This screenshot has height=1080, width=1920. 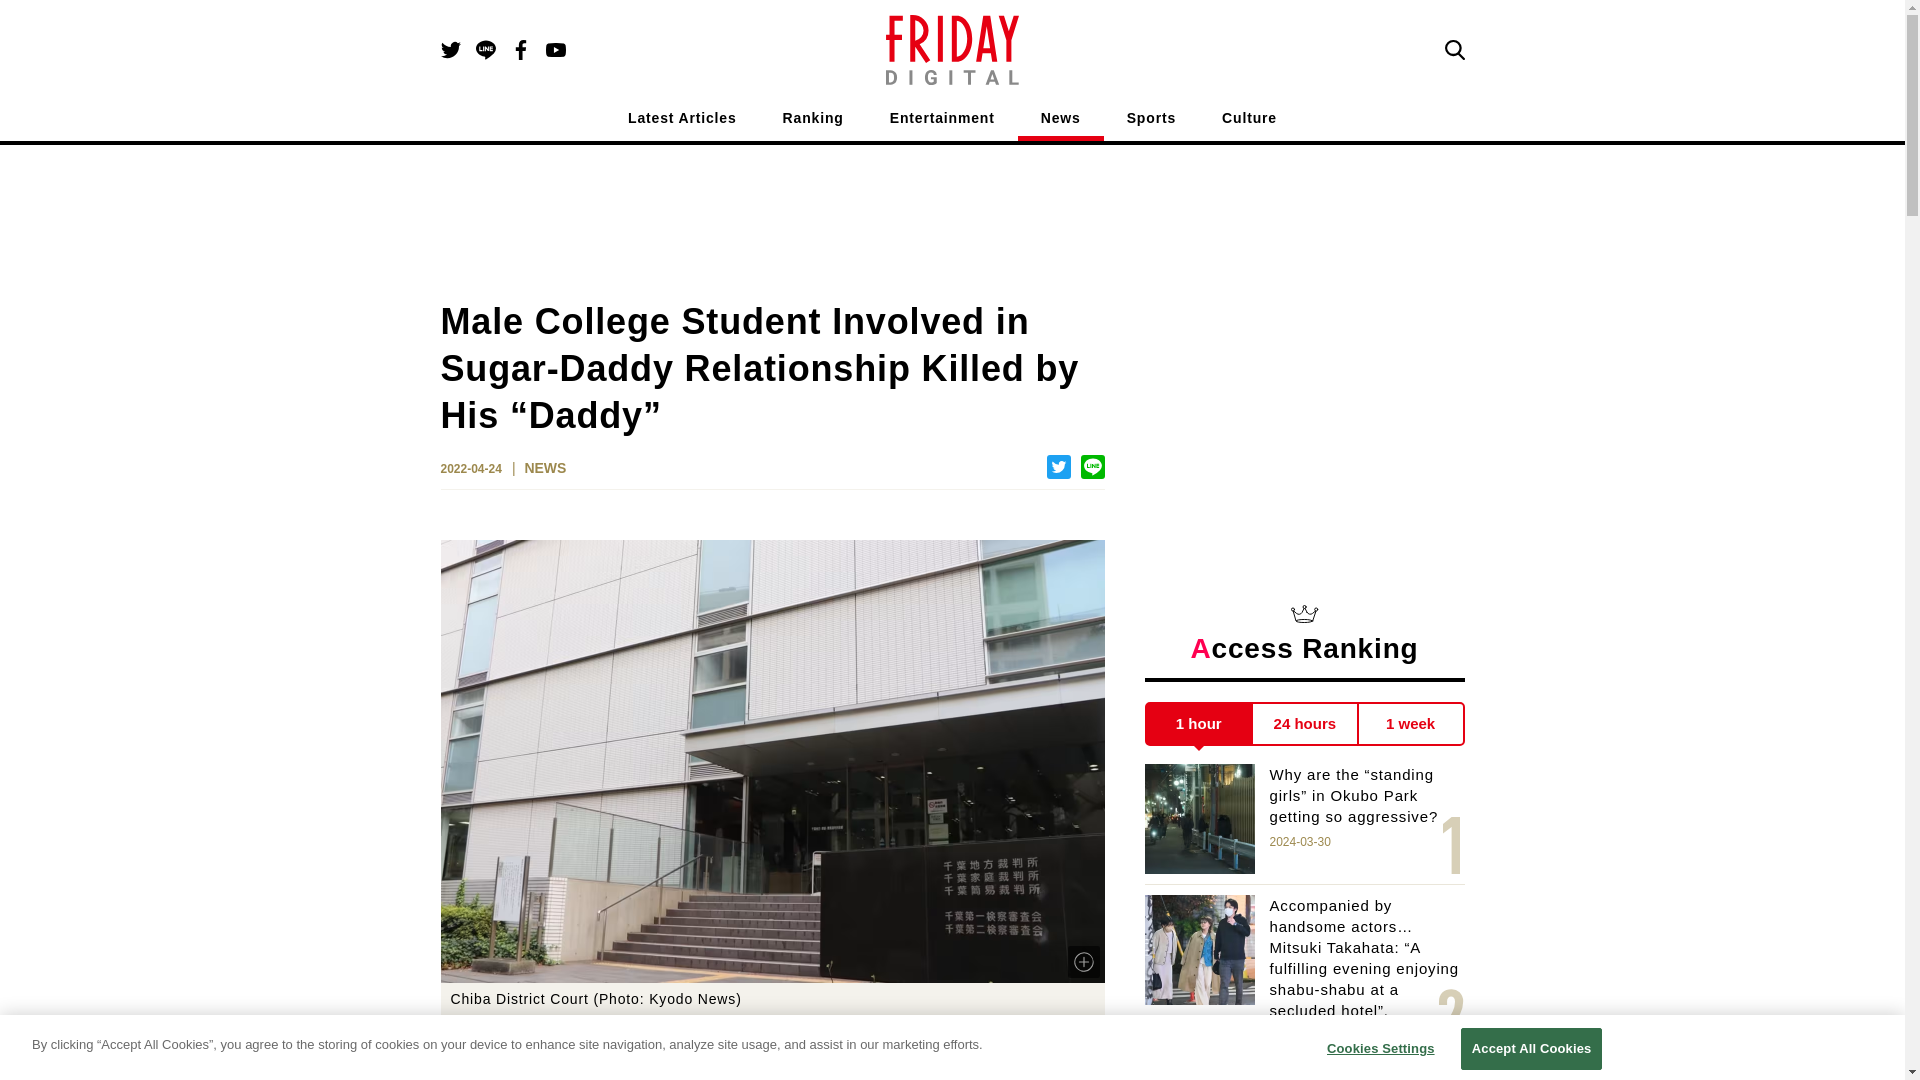 What do you see at coordinates (1248, 122) in the screenshot?
I see `Culture` at bounding box center [1248, 122].